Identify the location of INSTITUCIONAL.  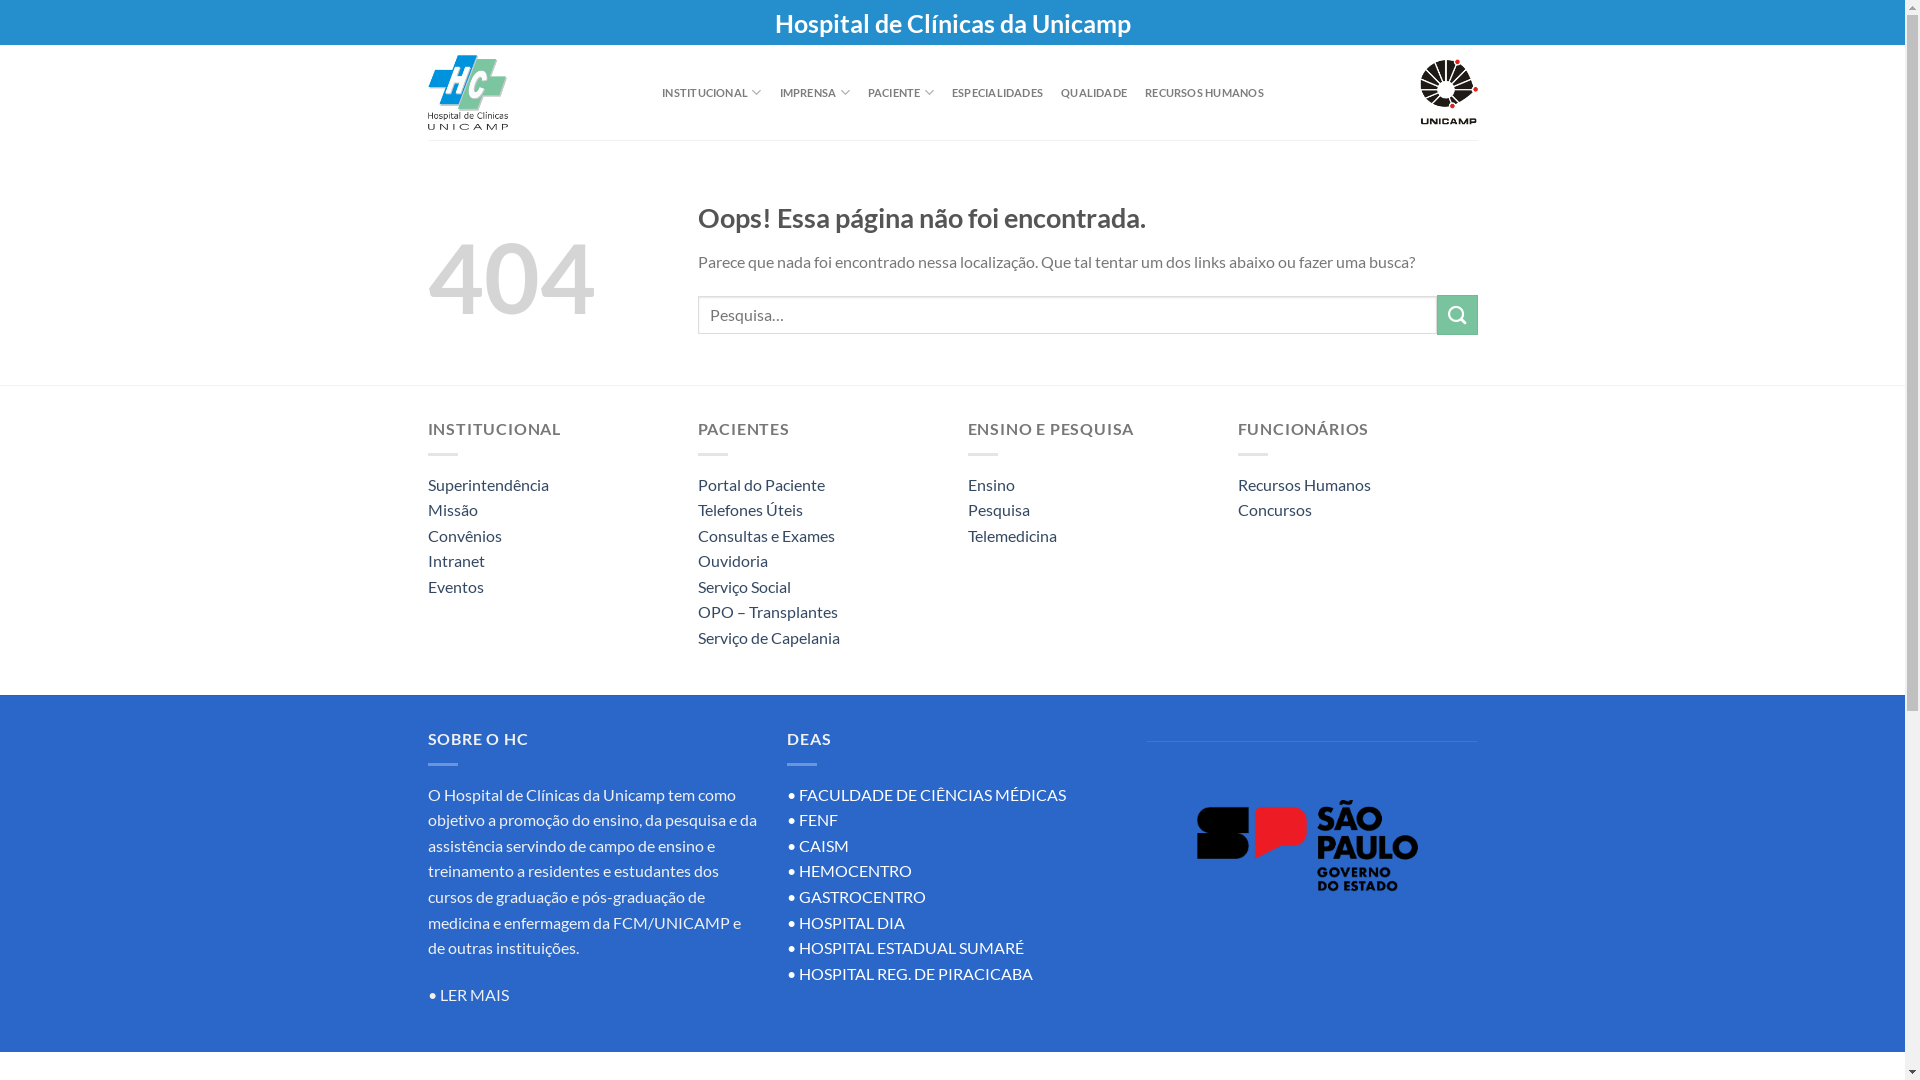
(712, 92).